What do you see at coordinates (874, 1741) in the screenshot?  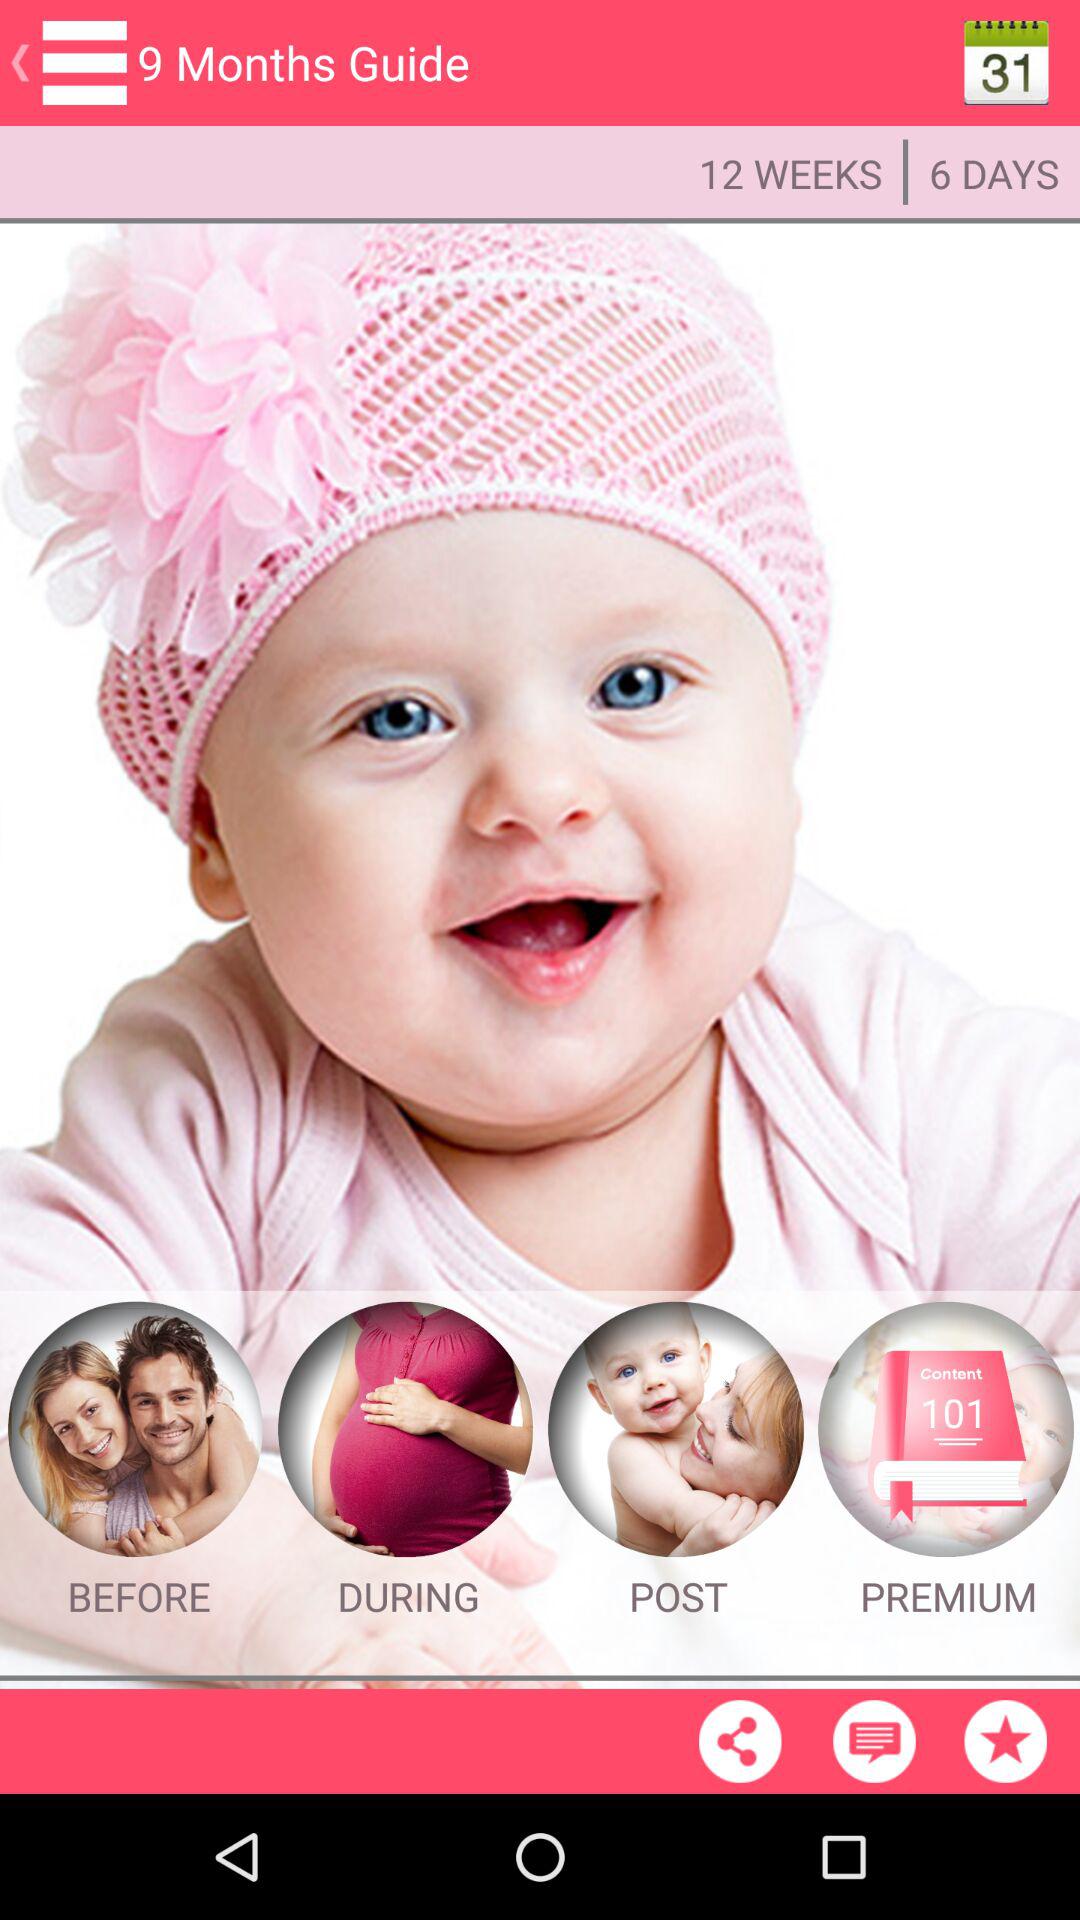 I see `message` at bounding box center [874, 1741].